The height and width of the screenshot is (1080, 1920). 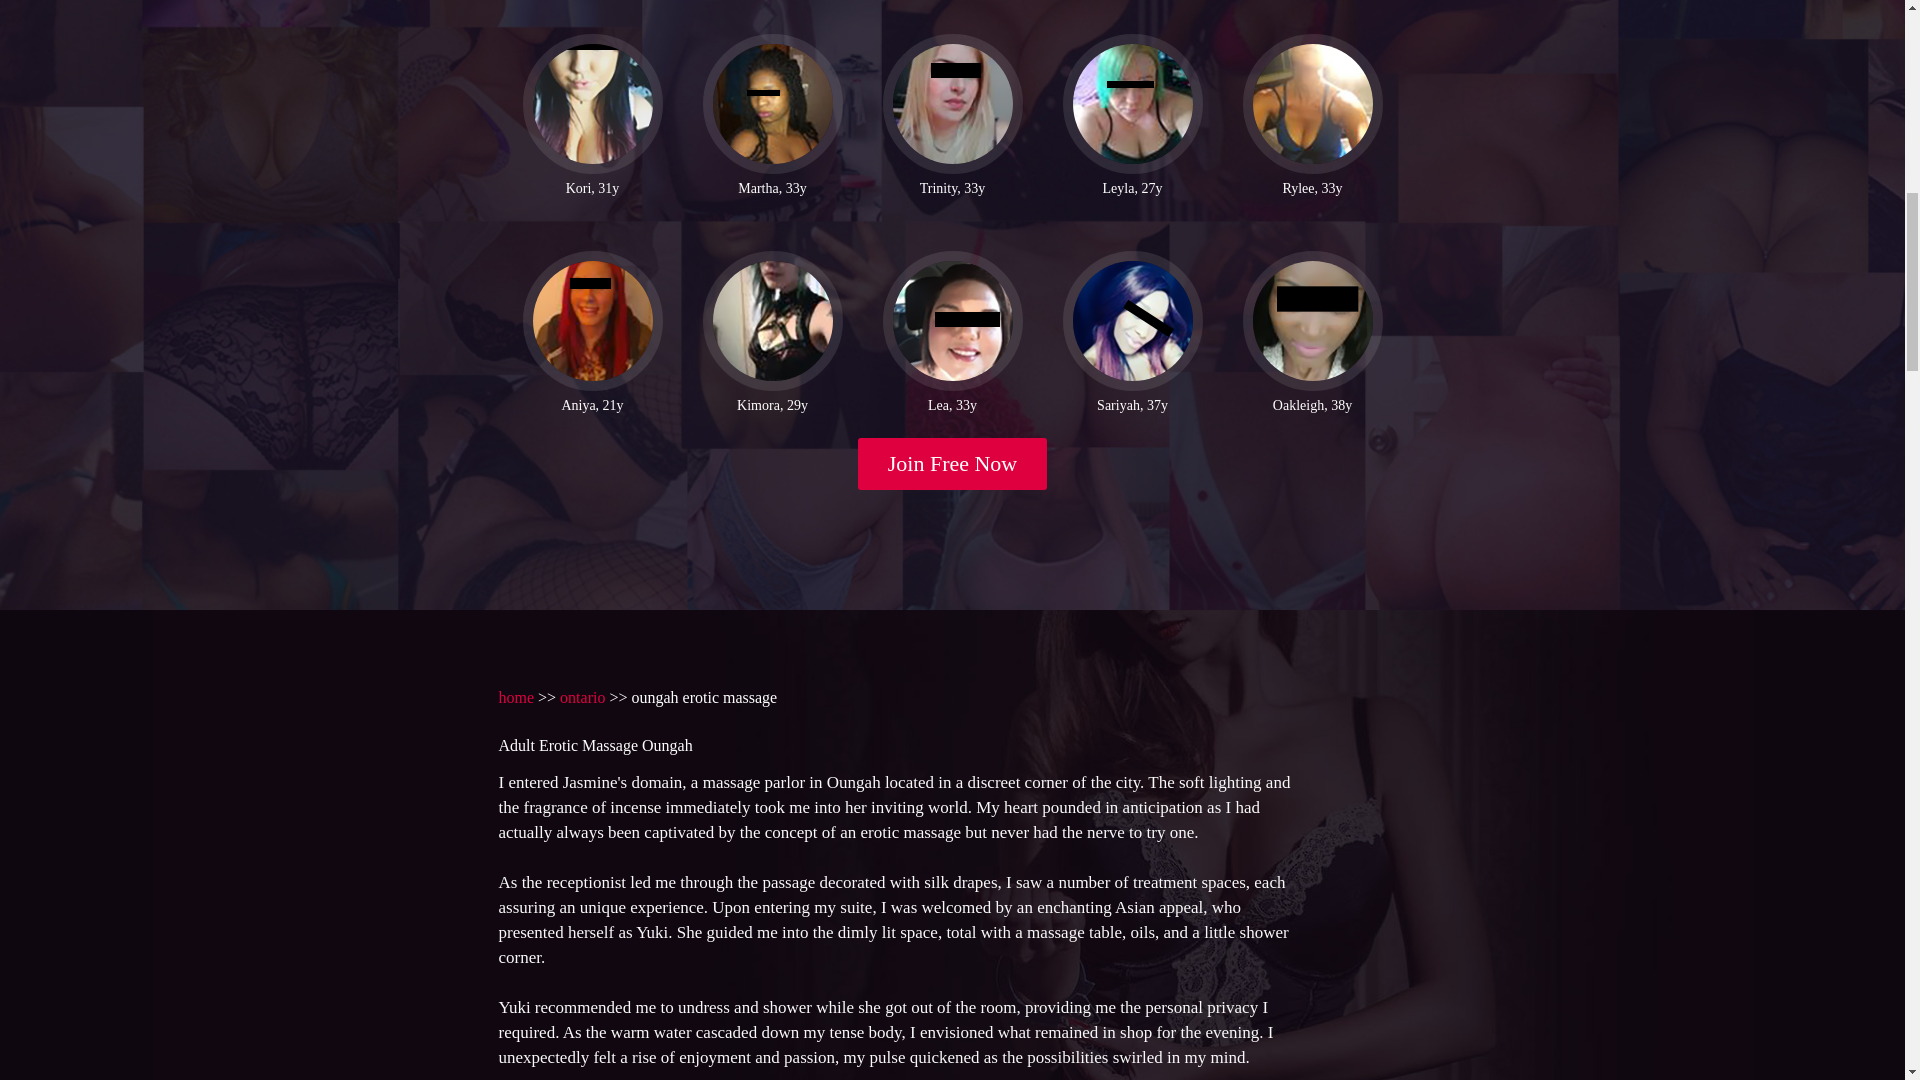 What do you see at coordinates (953, 464) in the screenshot?
I see `Join` at bounding box center [953, 464].